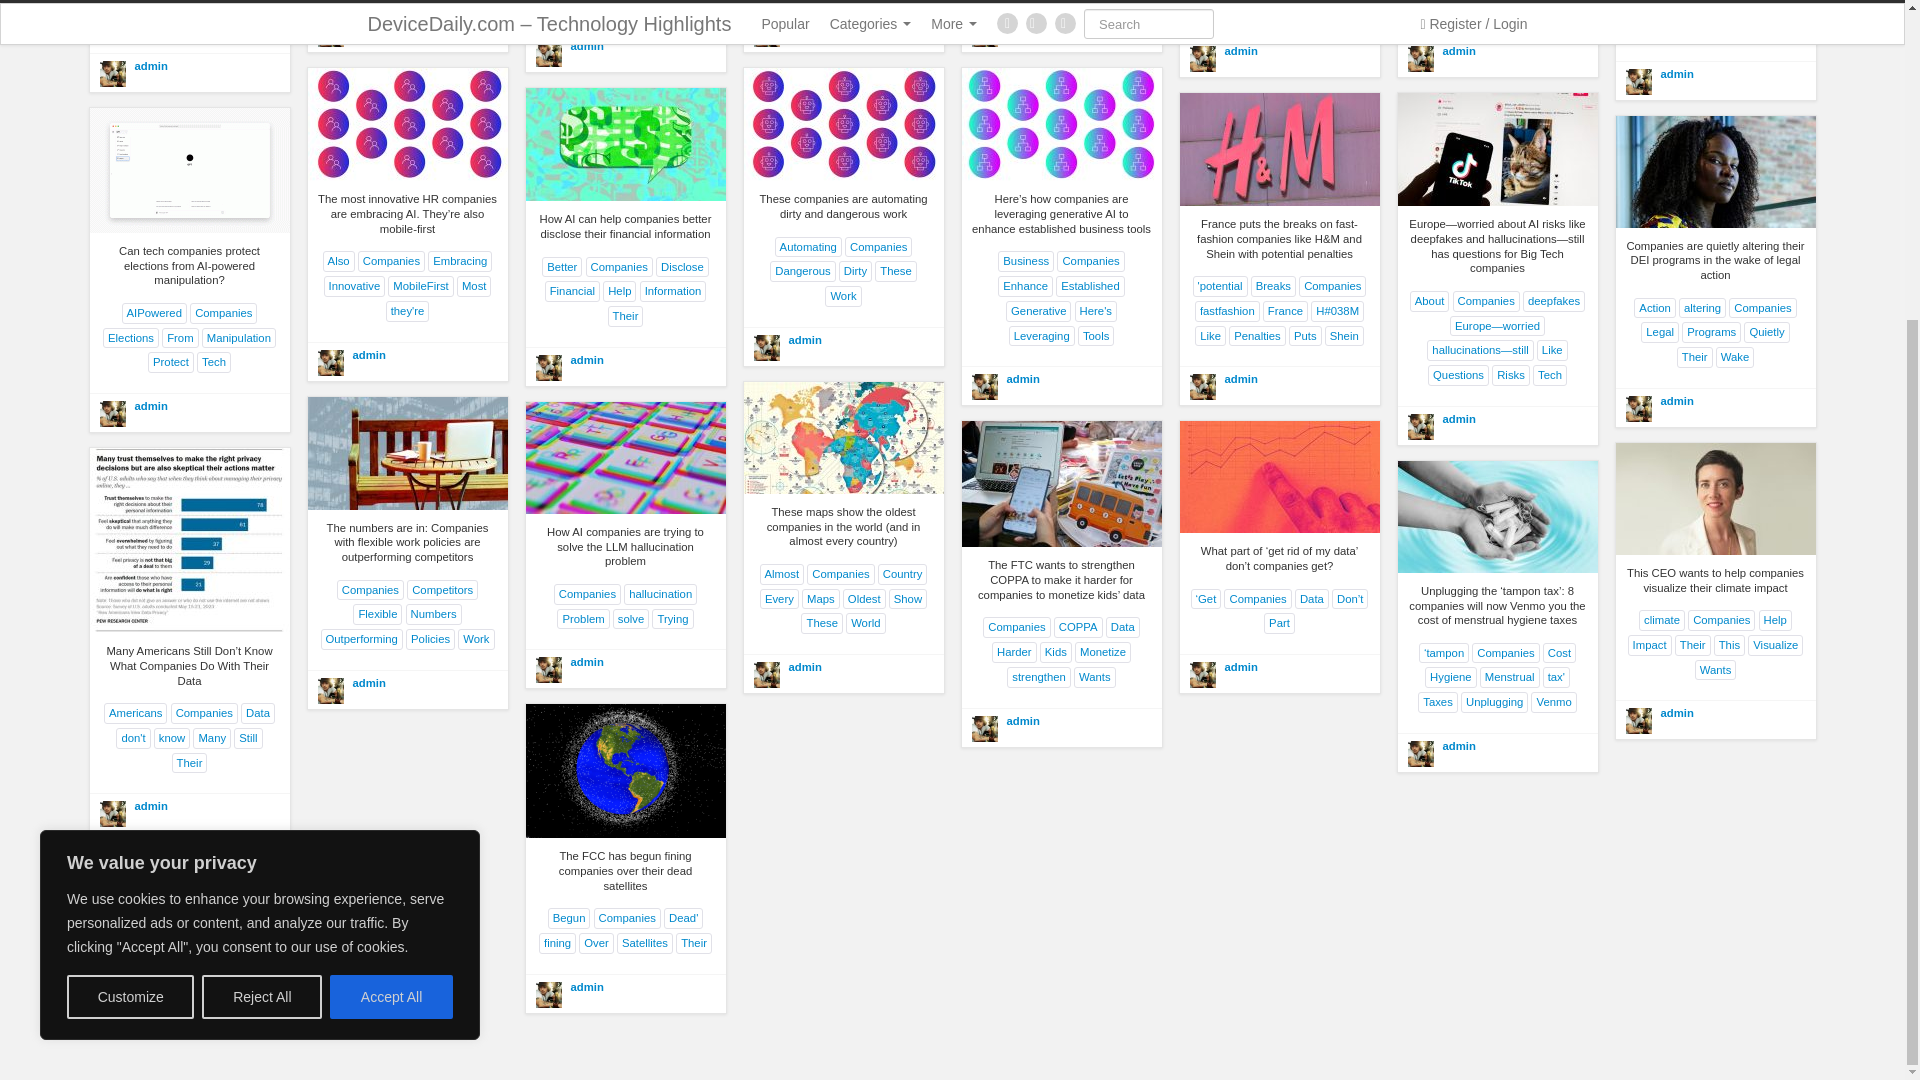  What do you see at coordinates (1022, 26) in the screenshot?
I see `Posts by admin` at bounding box center [1022, 26].